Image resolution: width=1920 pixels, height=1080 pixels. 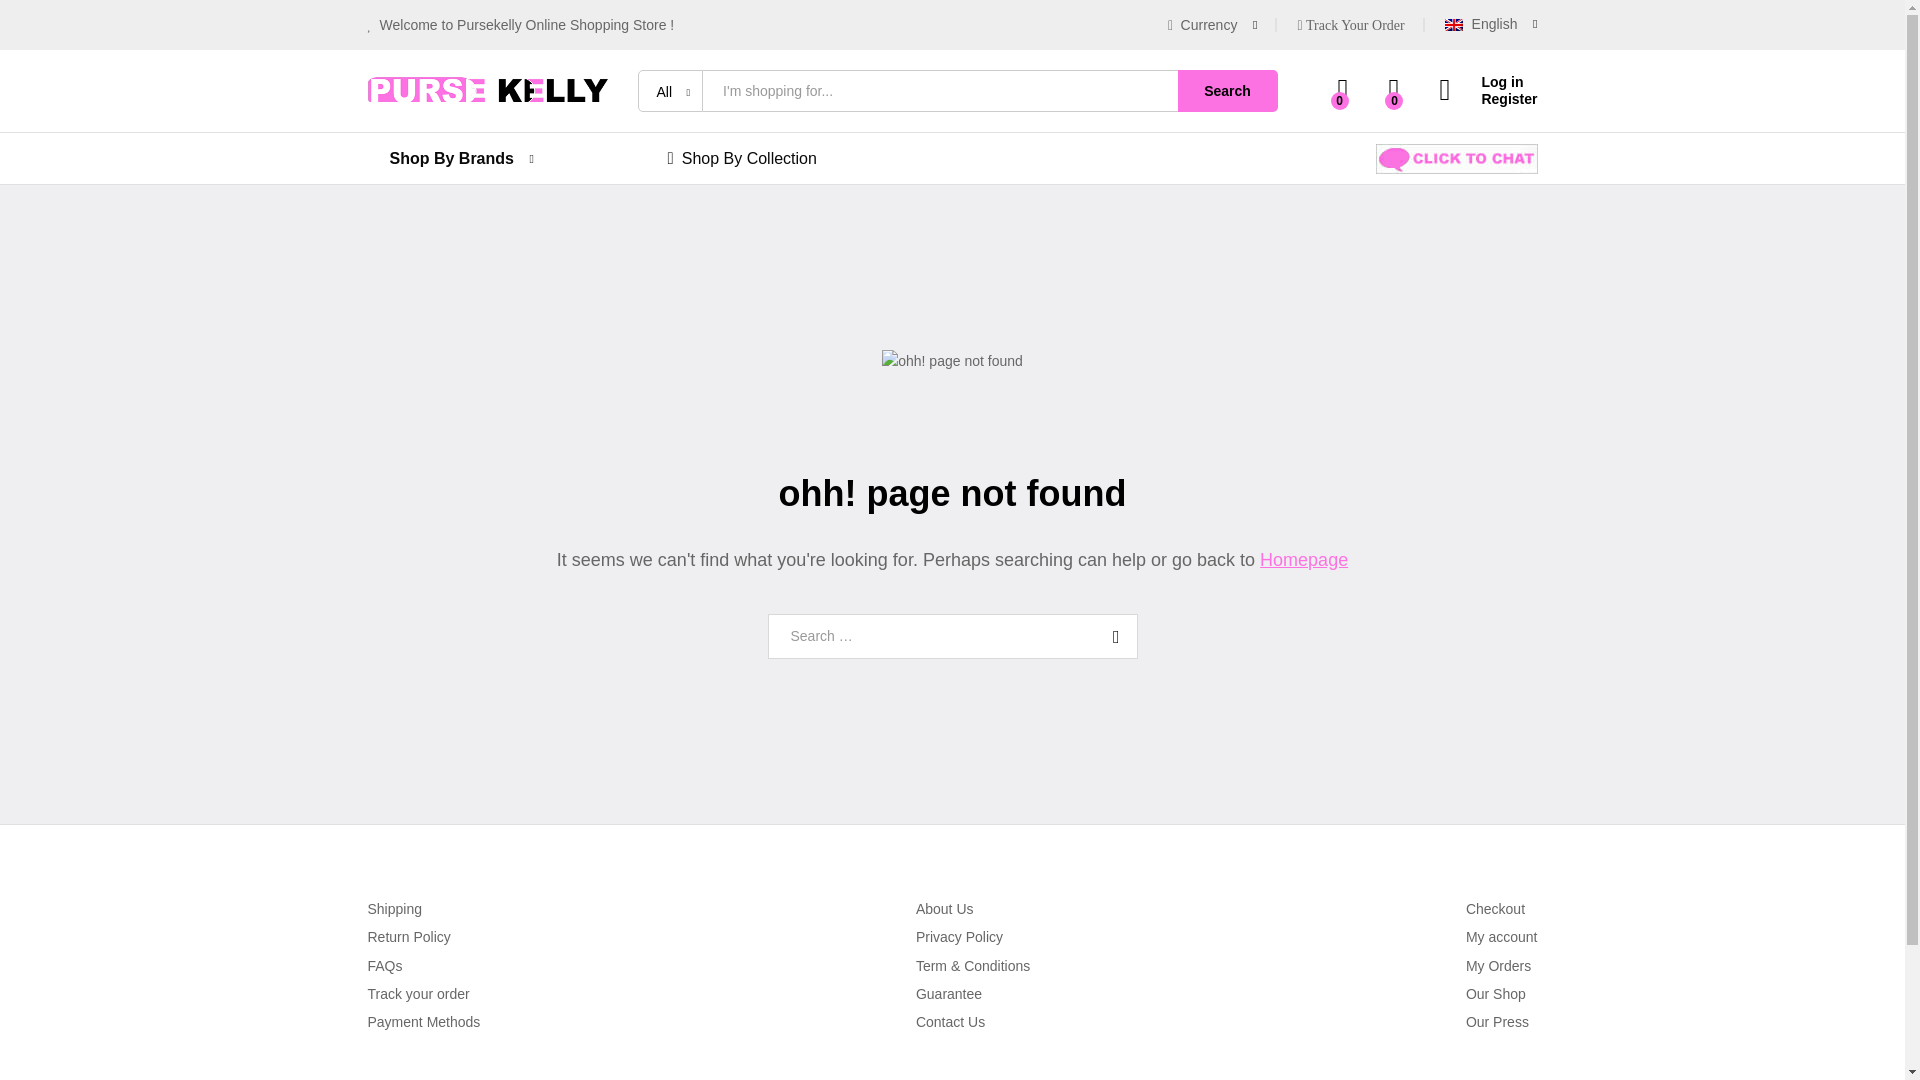 I want to click on   US Dollar, so click(x=1310, y=83).